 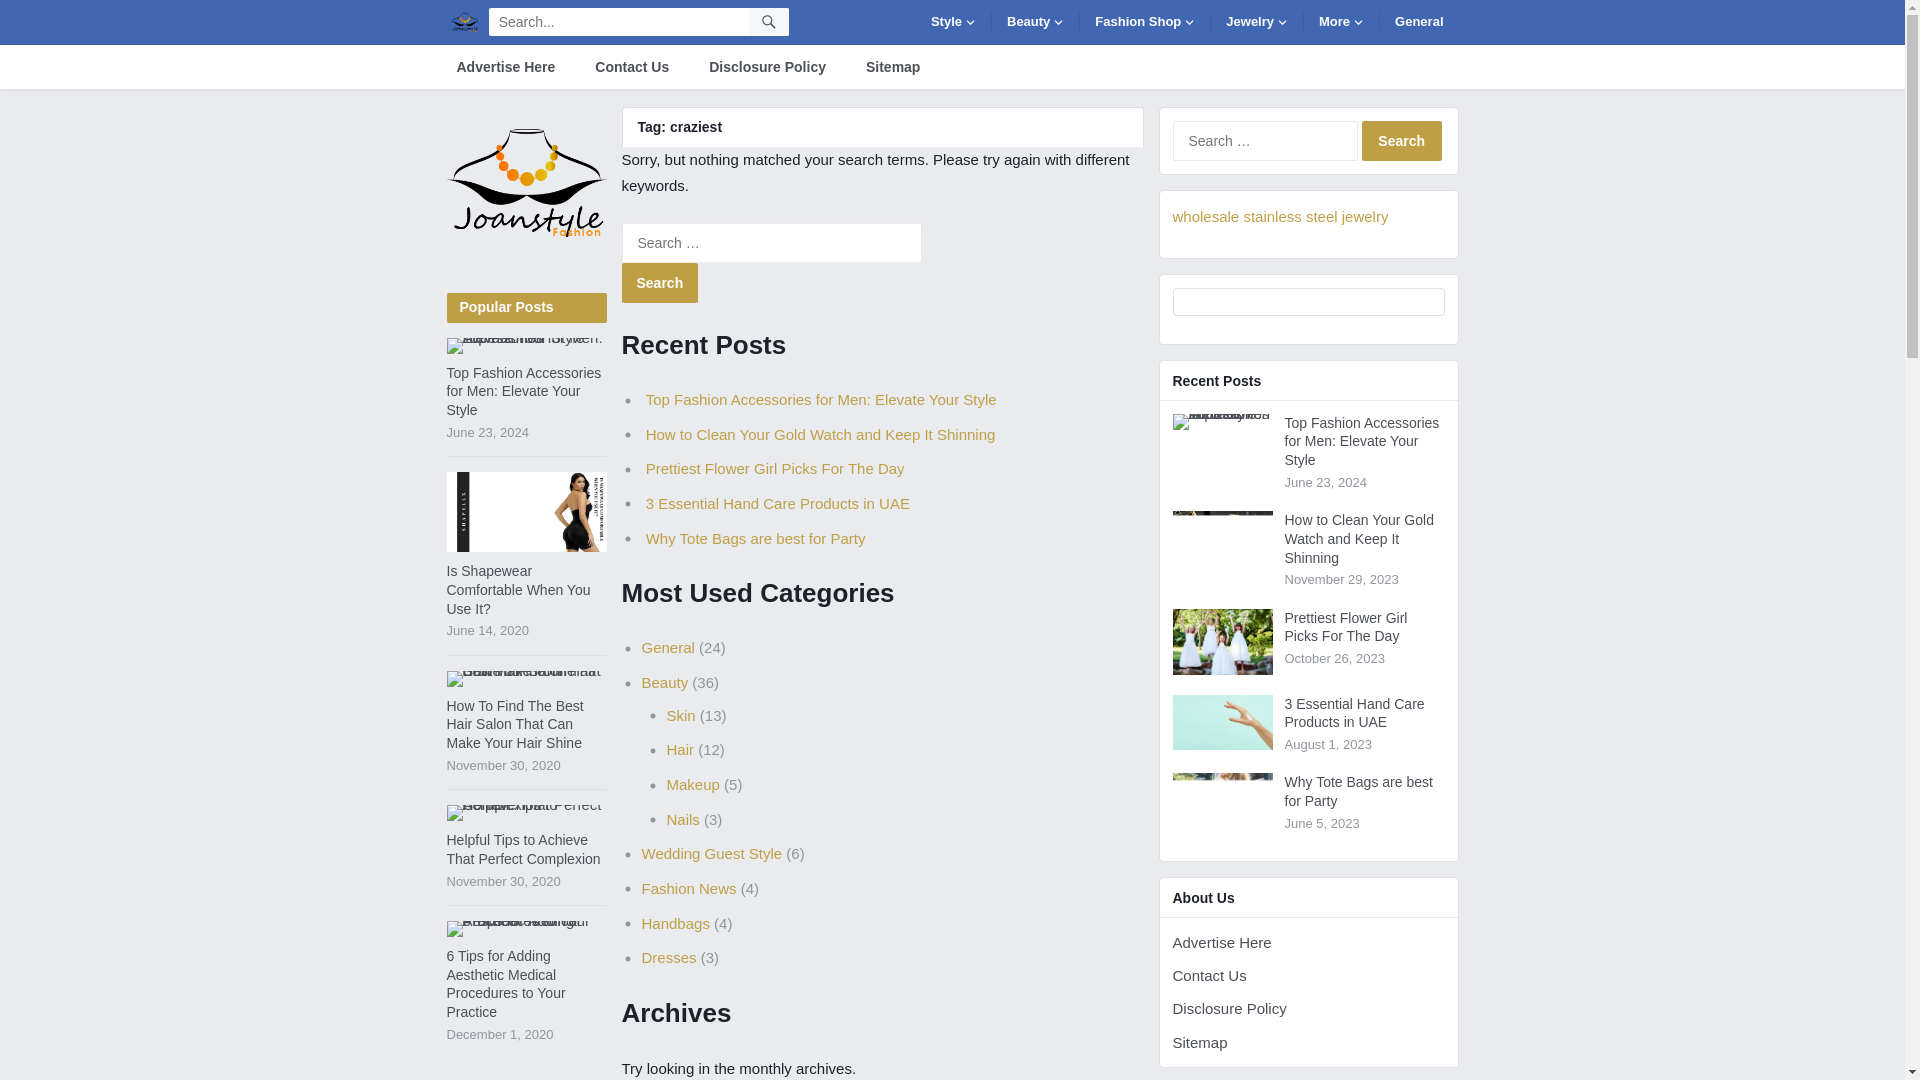 I want to click on Search, so click(x=1401, y=140).